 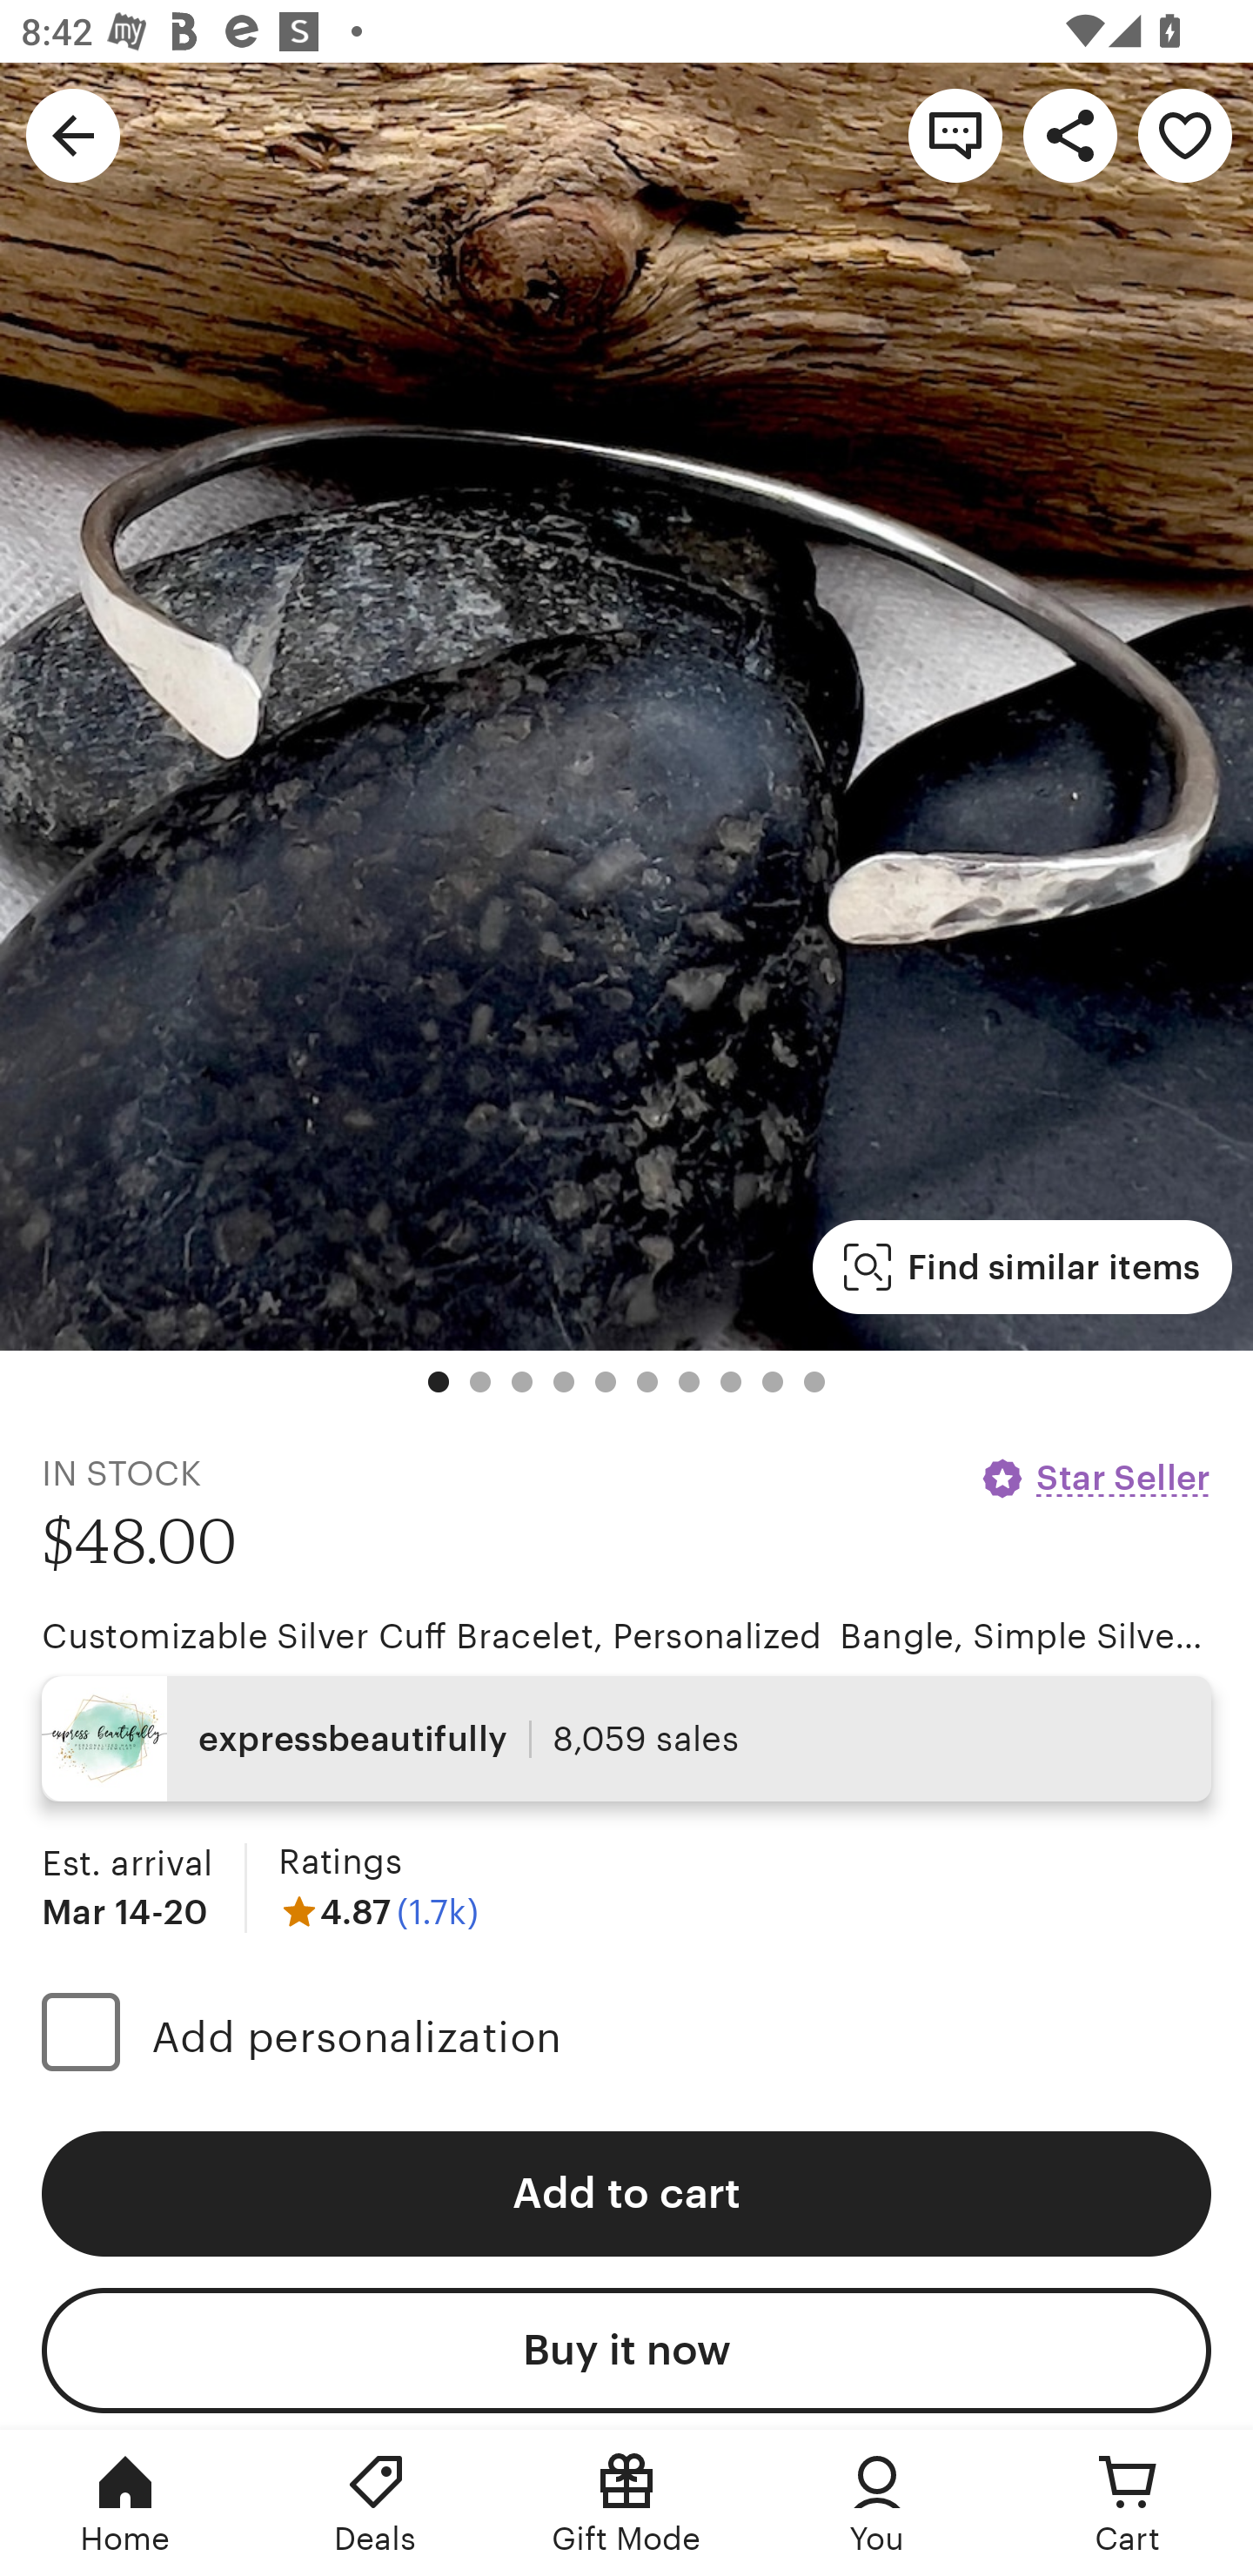 I want to click on You, so click(x=877, y=2503).